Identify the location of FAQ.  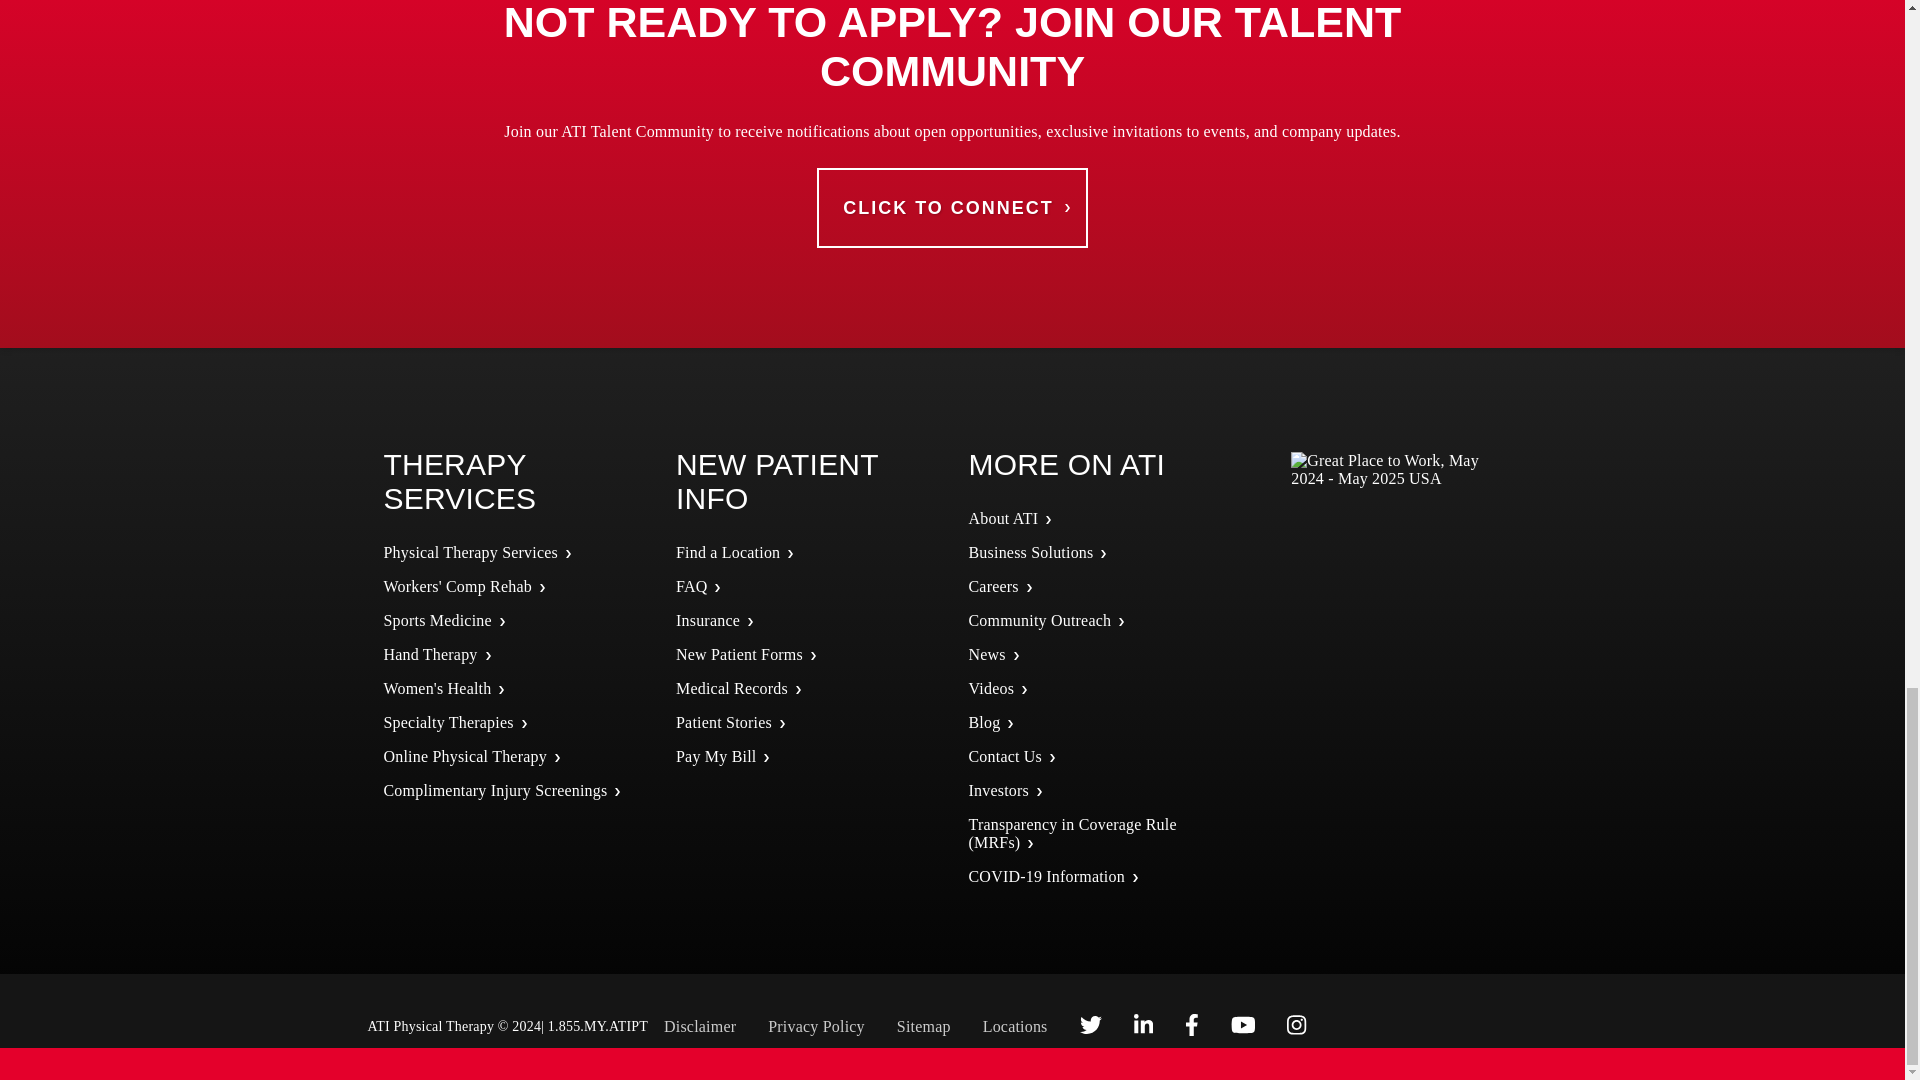
(690, 586).